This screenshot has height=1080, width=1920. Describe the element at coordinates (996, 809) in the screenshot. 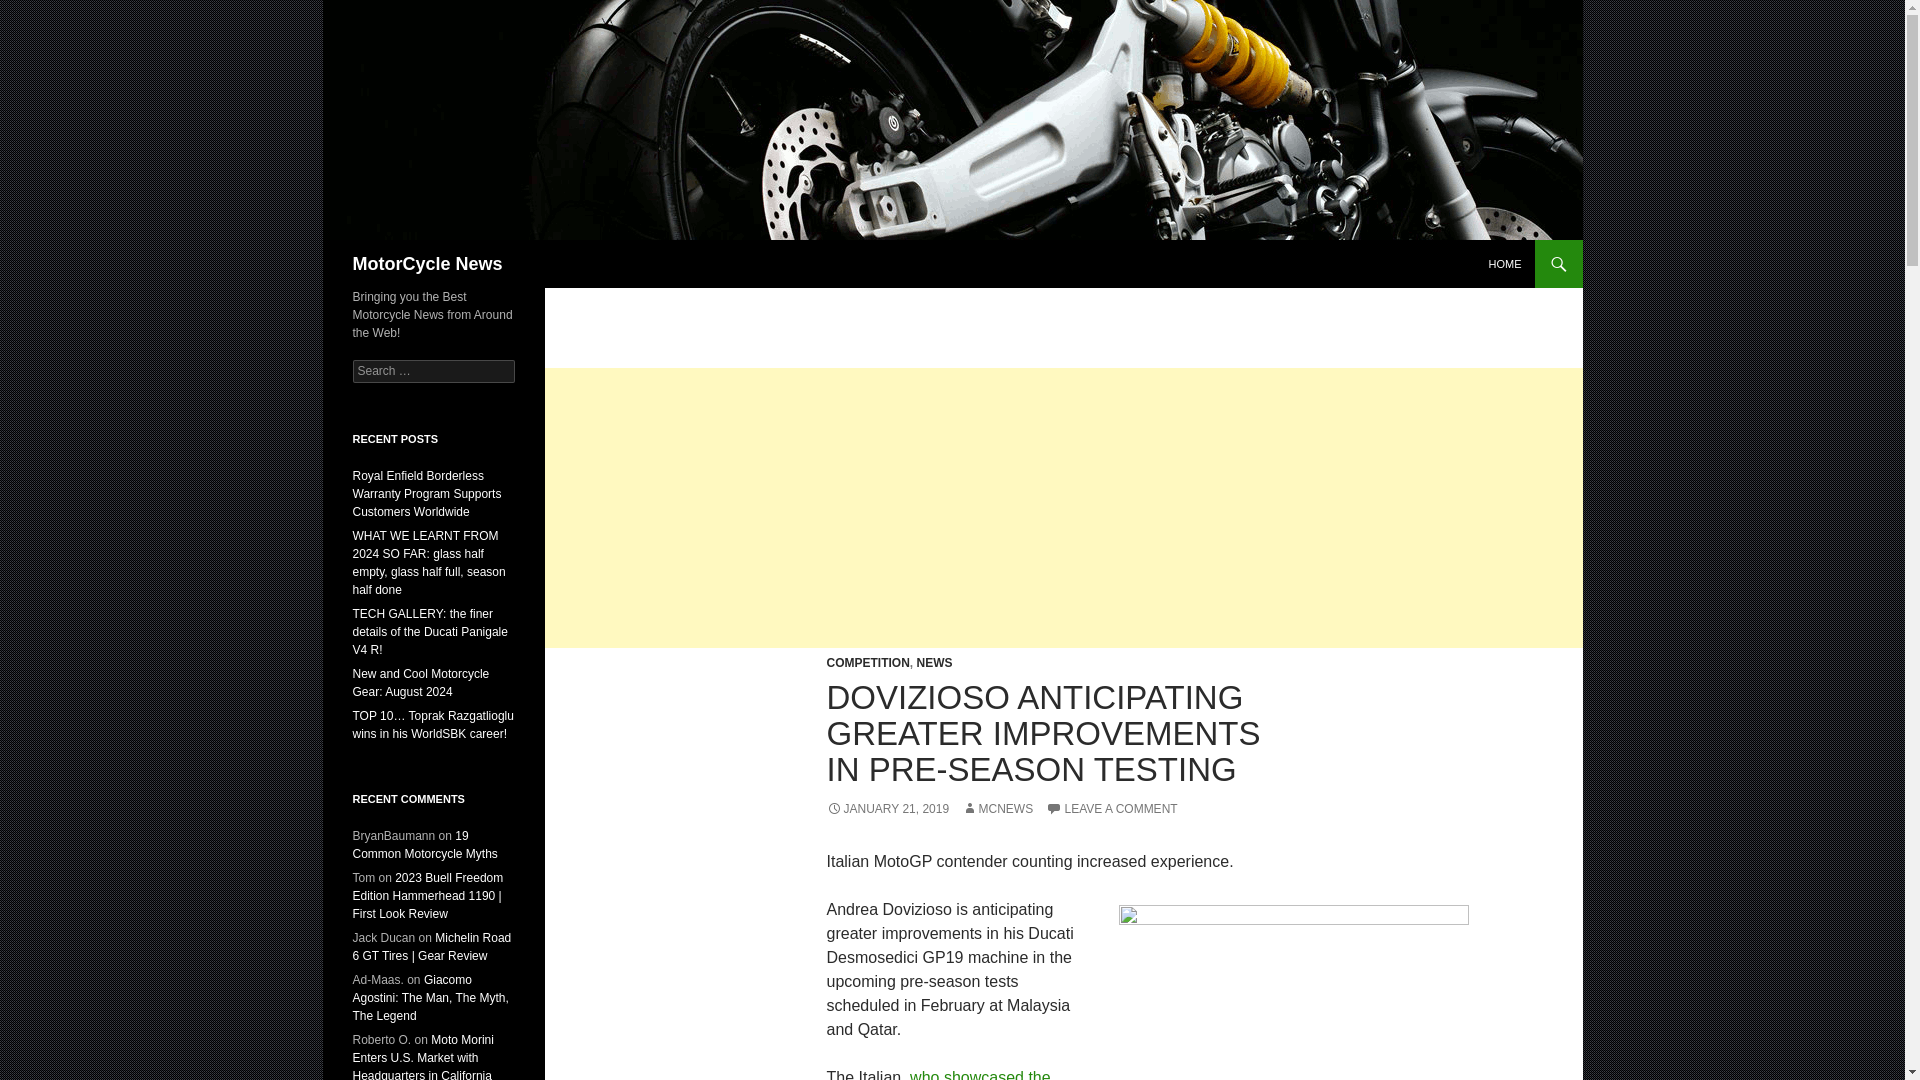

I see `MCNEWS` at that location.